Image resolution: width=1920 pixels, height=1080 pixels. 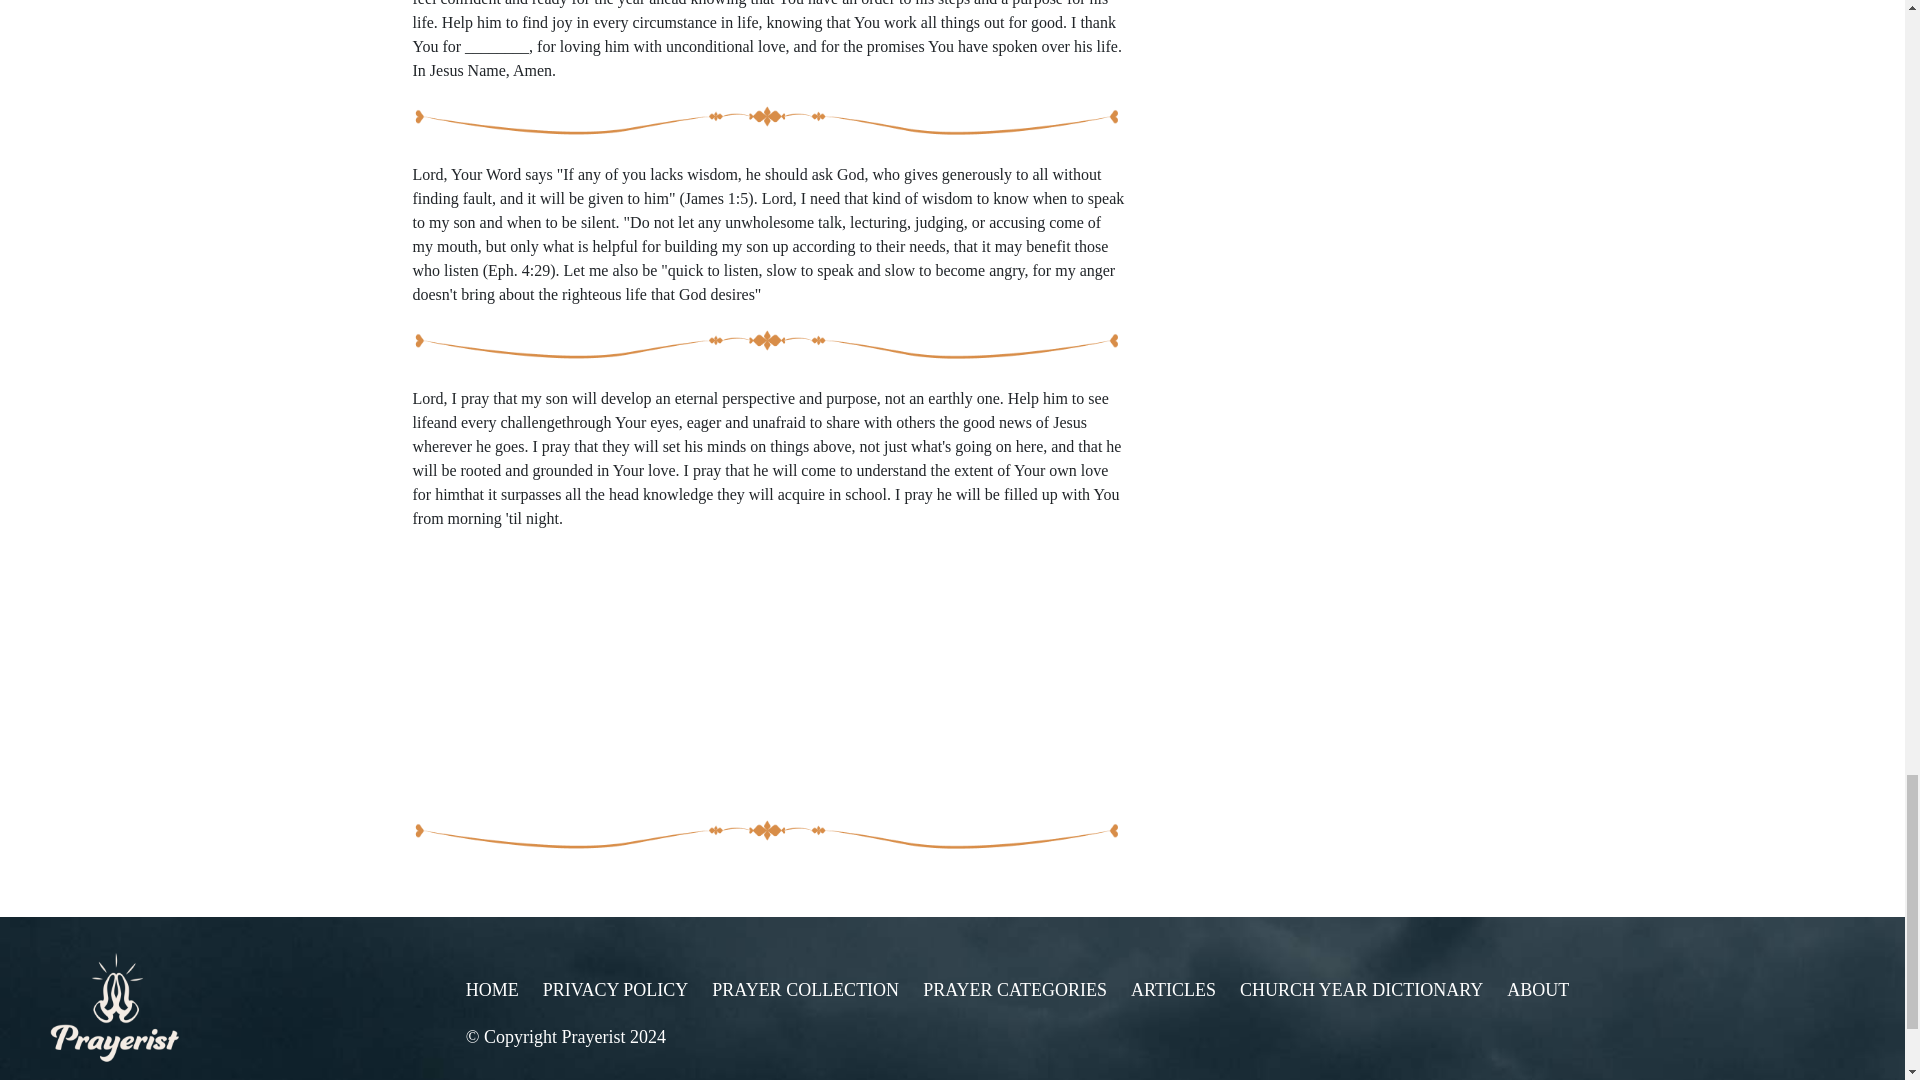 What do you see at coordinates (1538, 990) in the screenshot?
I see `ABOUT` at bounding box center [1538, 990].